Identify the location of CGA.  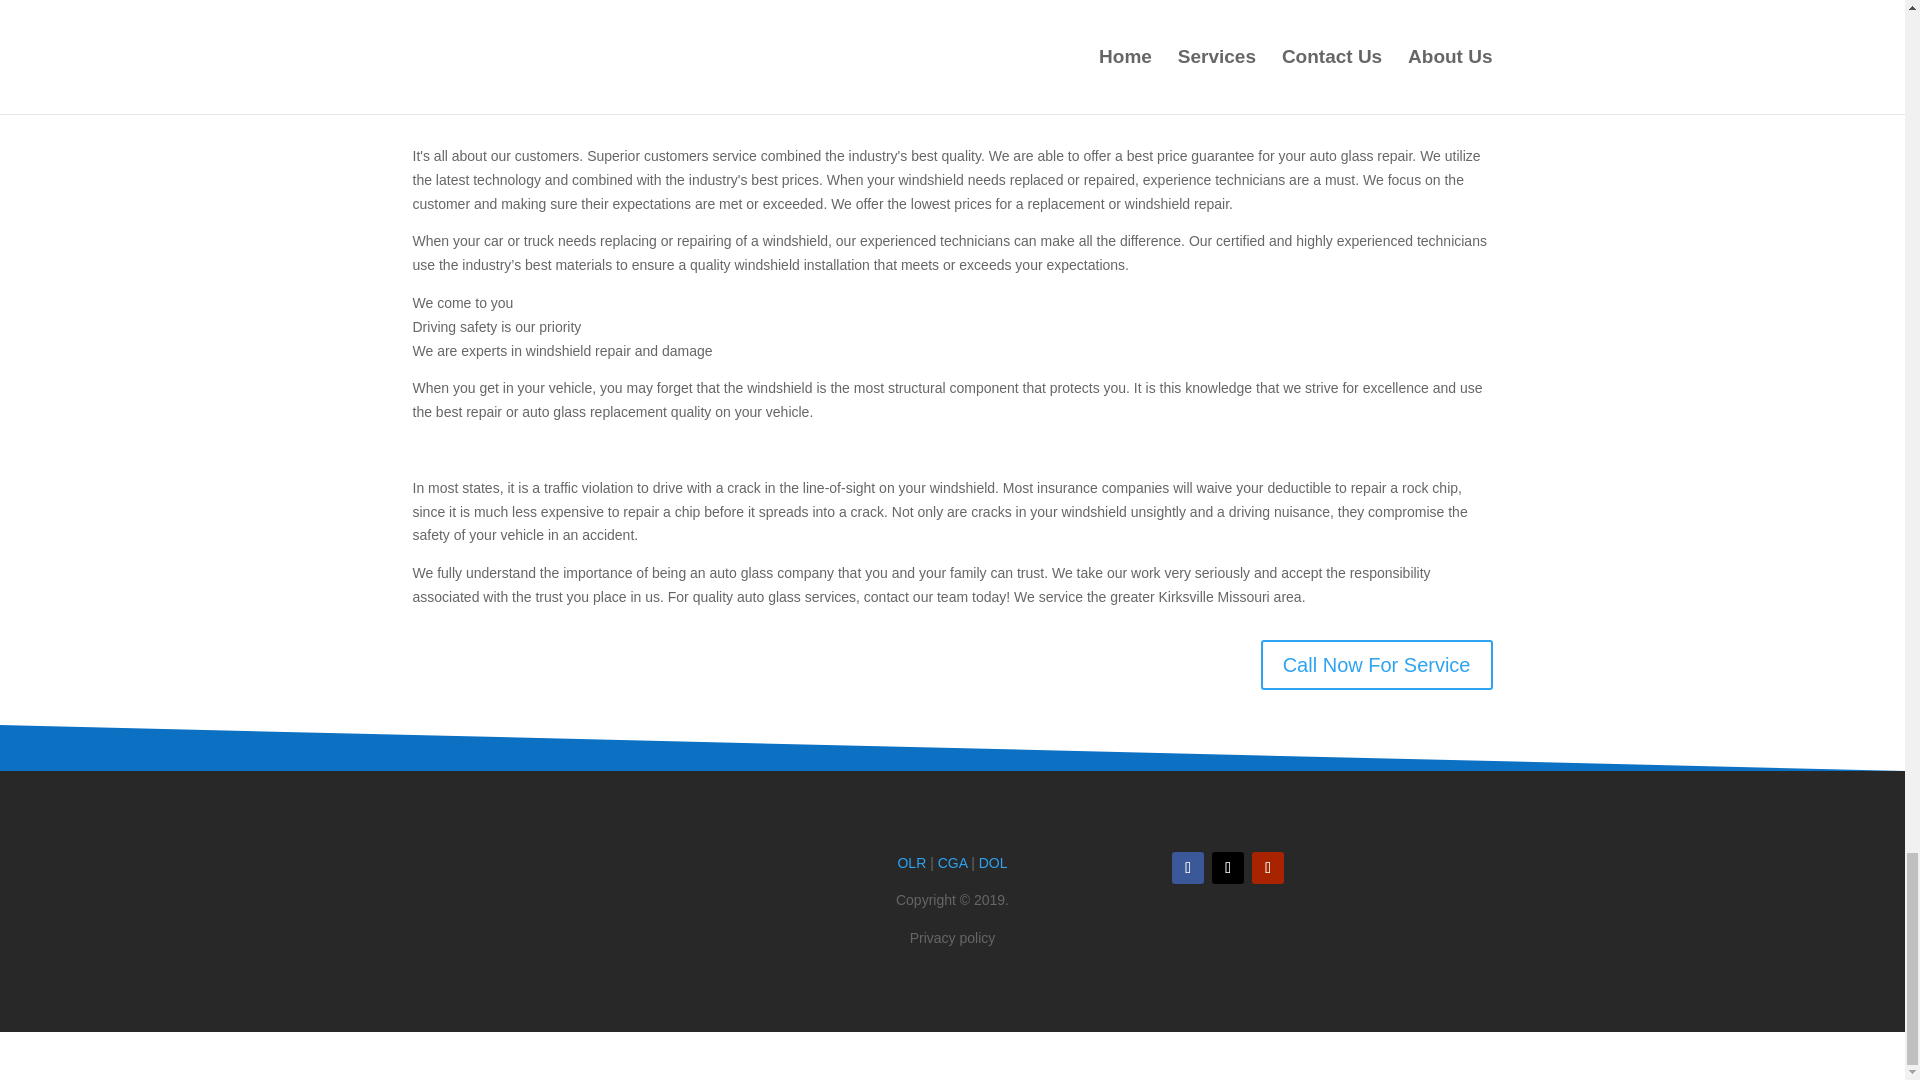
(952, 862).